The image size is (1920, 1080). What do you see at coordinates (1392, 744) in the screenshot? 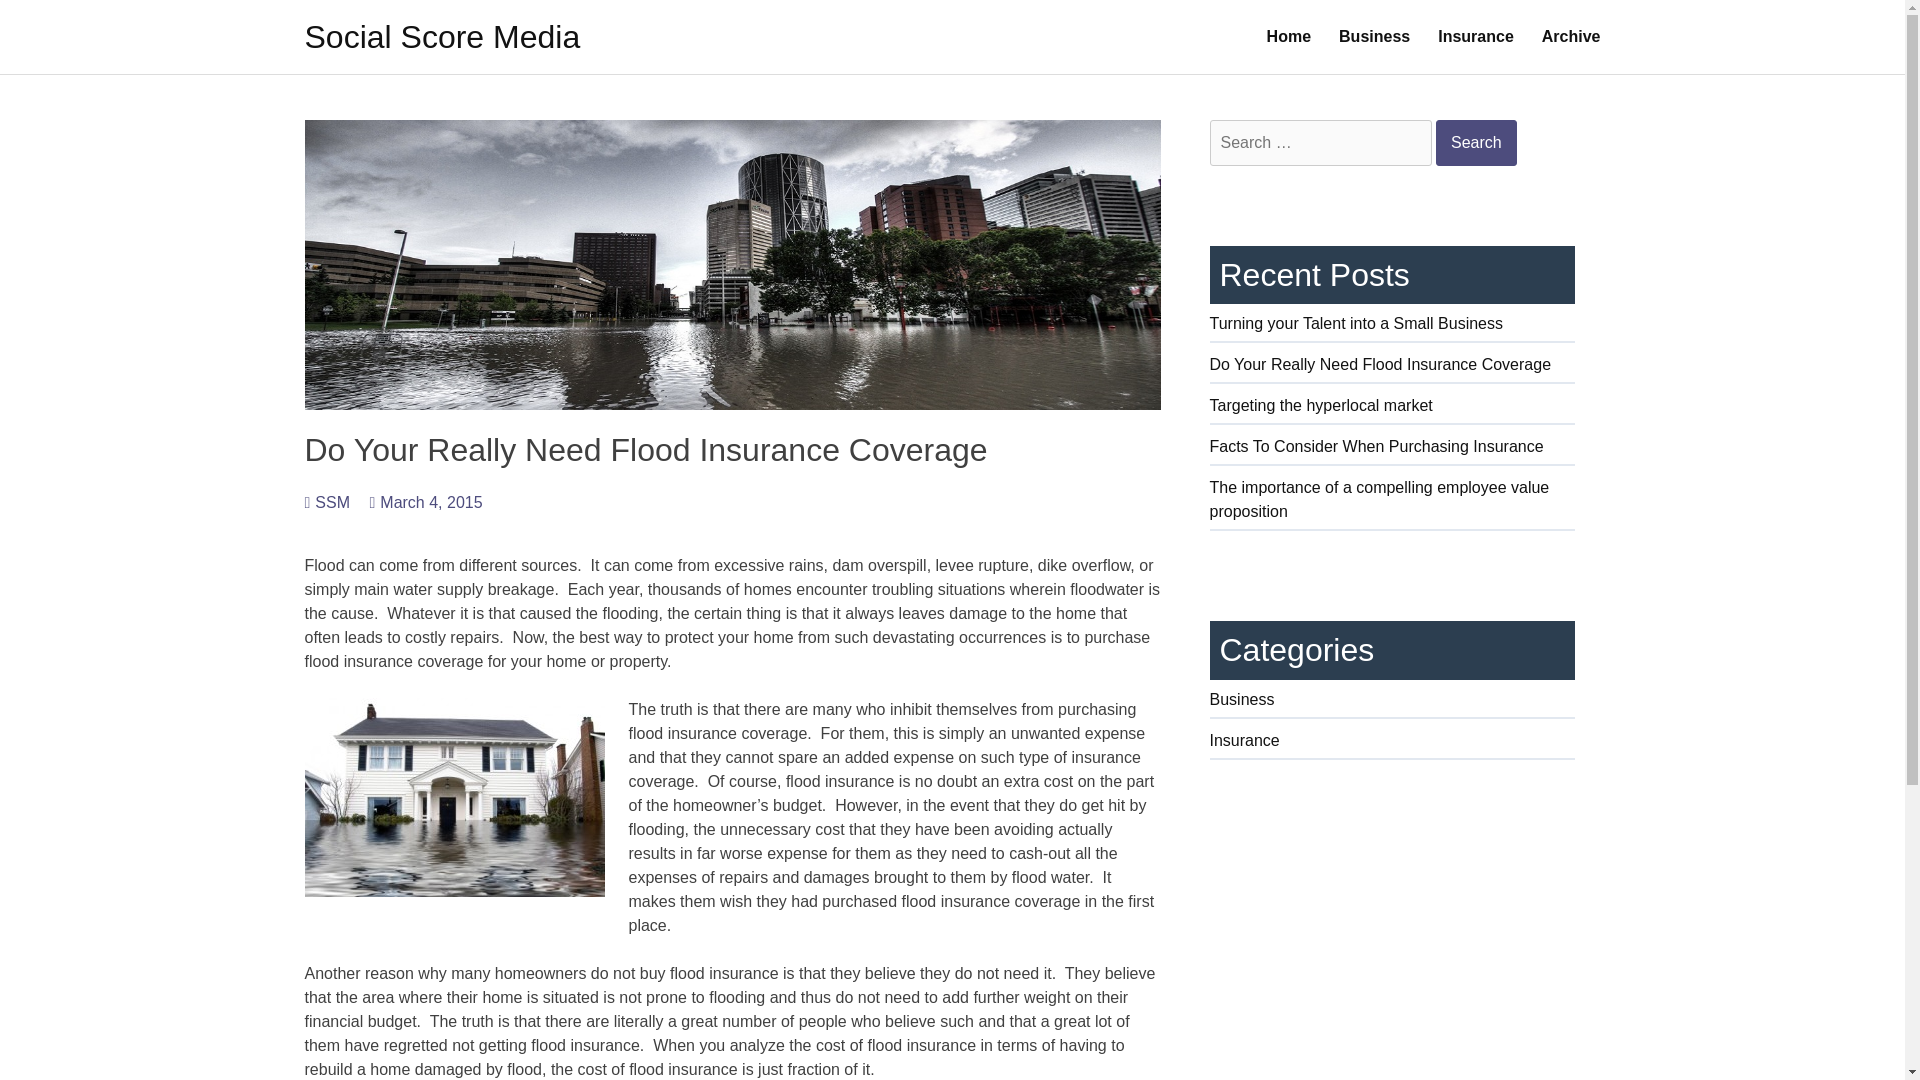
I see `Insurance` at bounding box center [1392, 744].